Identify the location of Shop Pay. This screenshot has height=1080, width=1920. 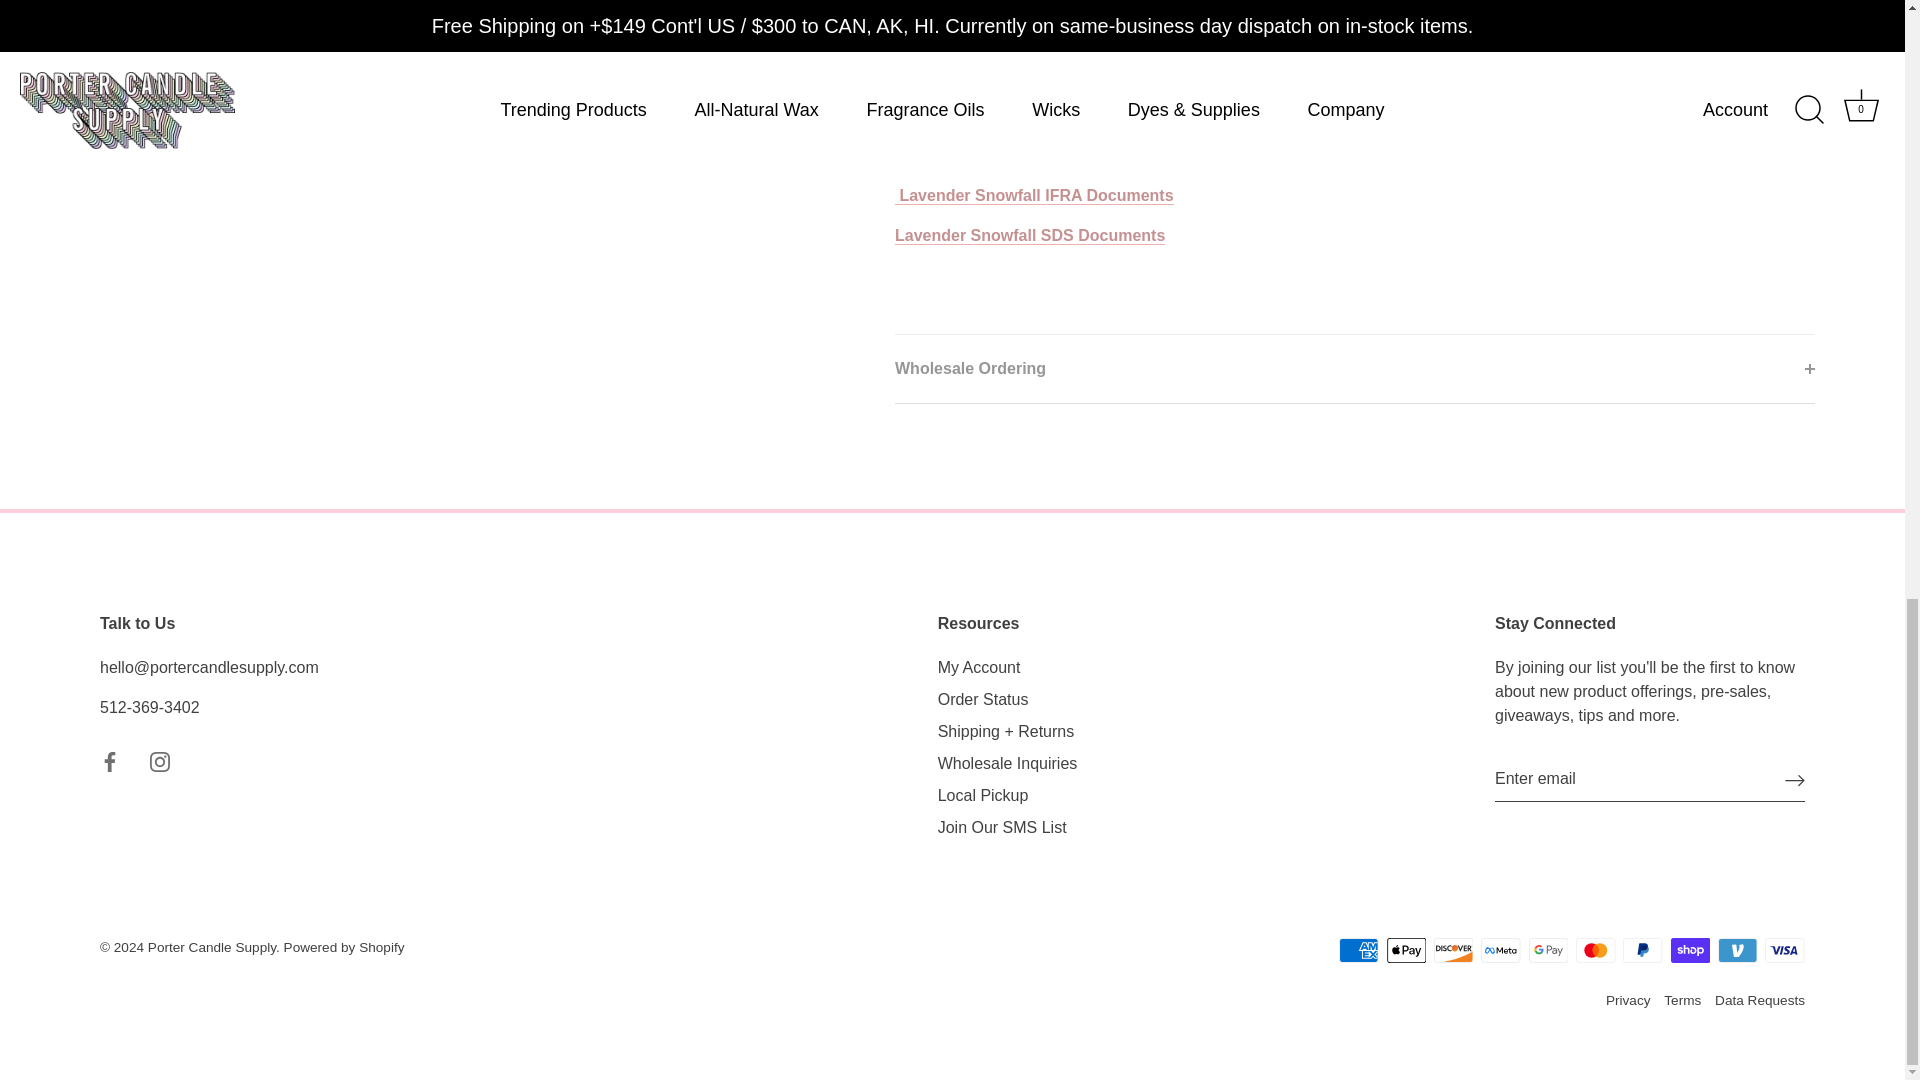
(1690, 950).